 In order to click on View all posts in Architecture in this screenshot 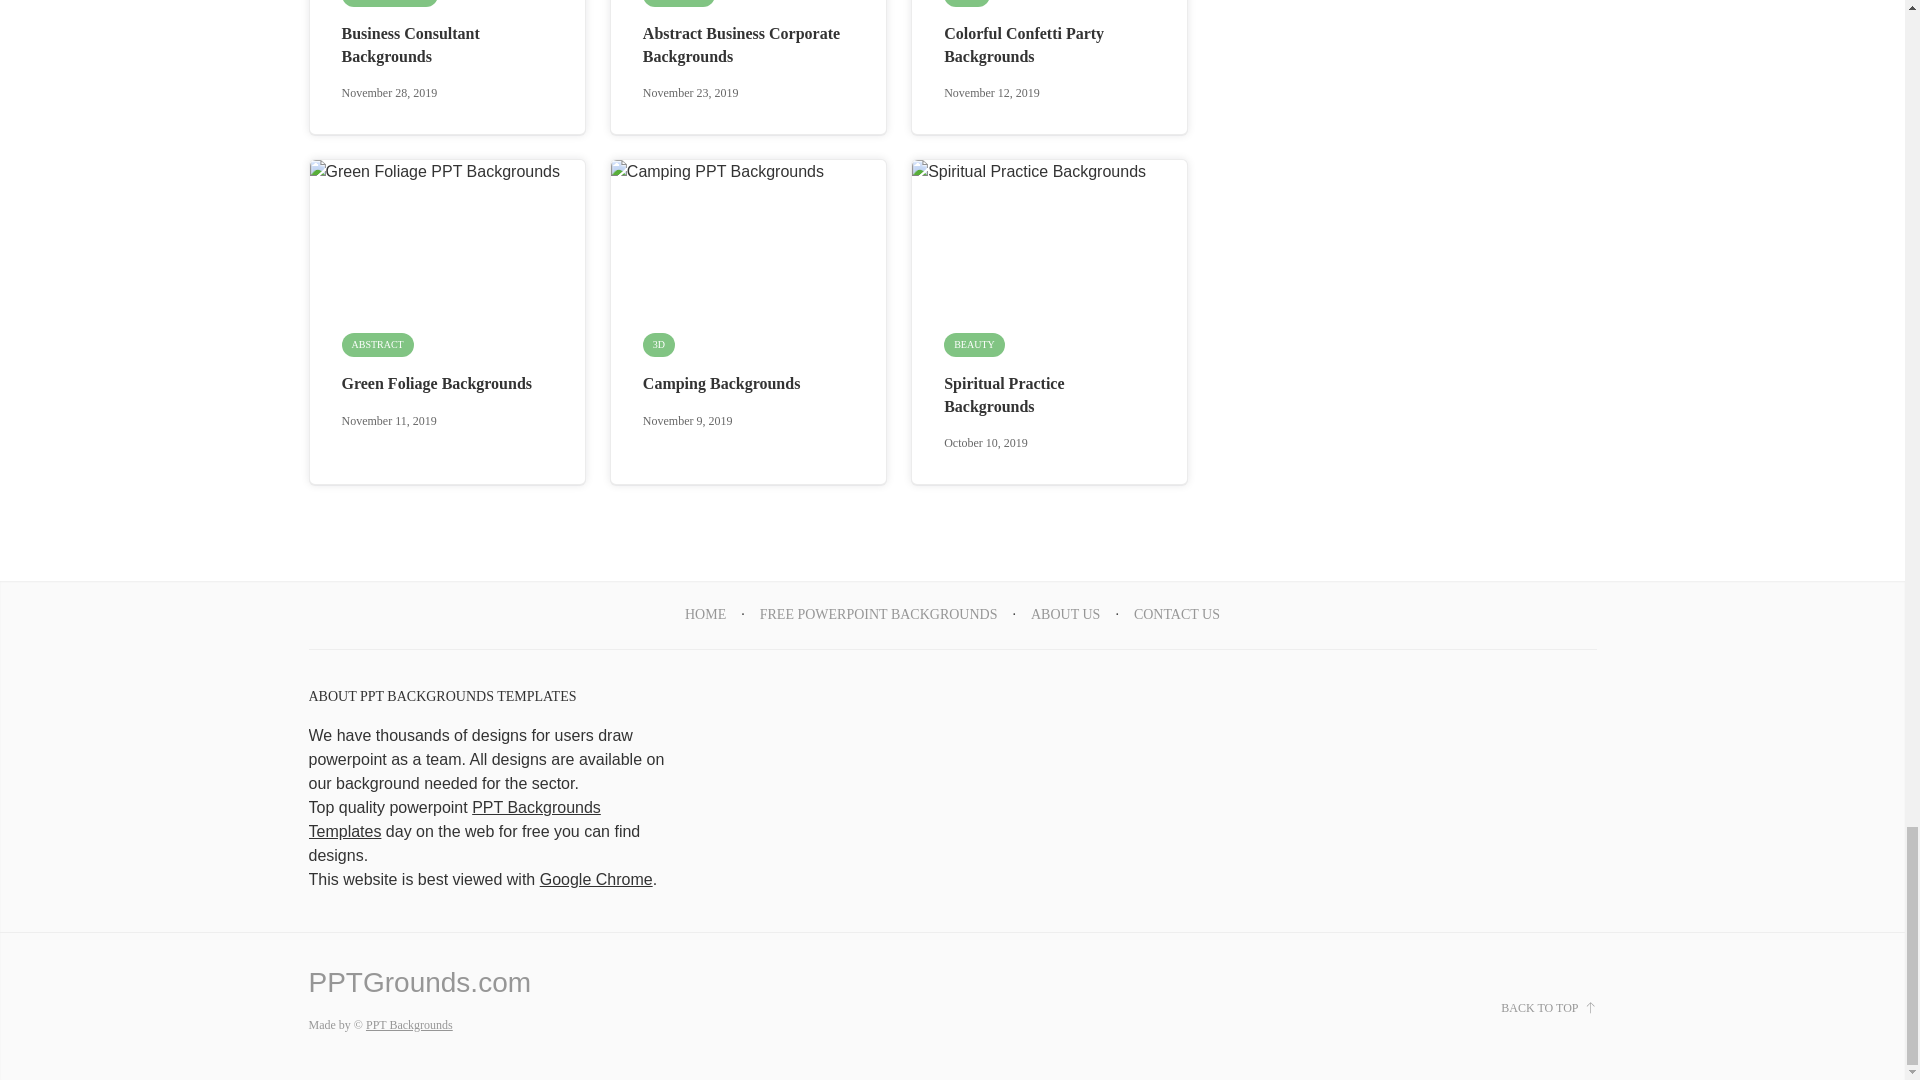, I will do `click(389, 3)`.